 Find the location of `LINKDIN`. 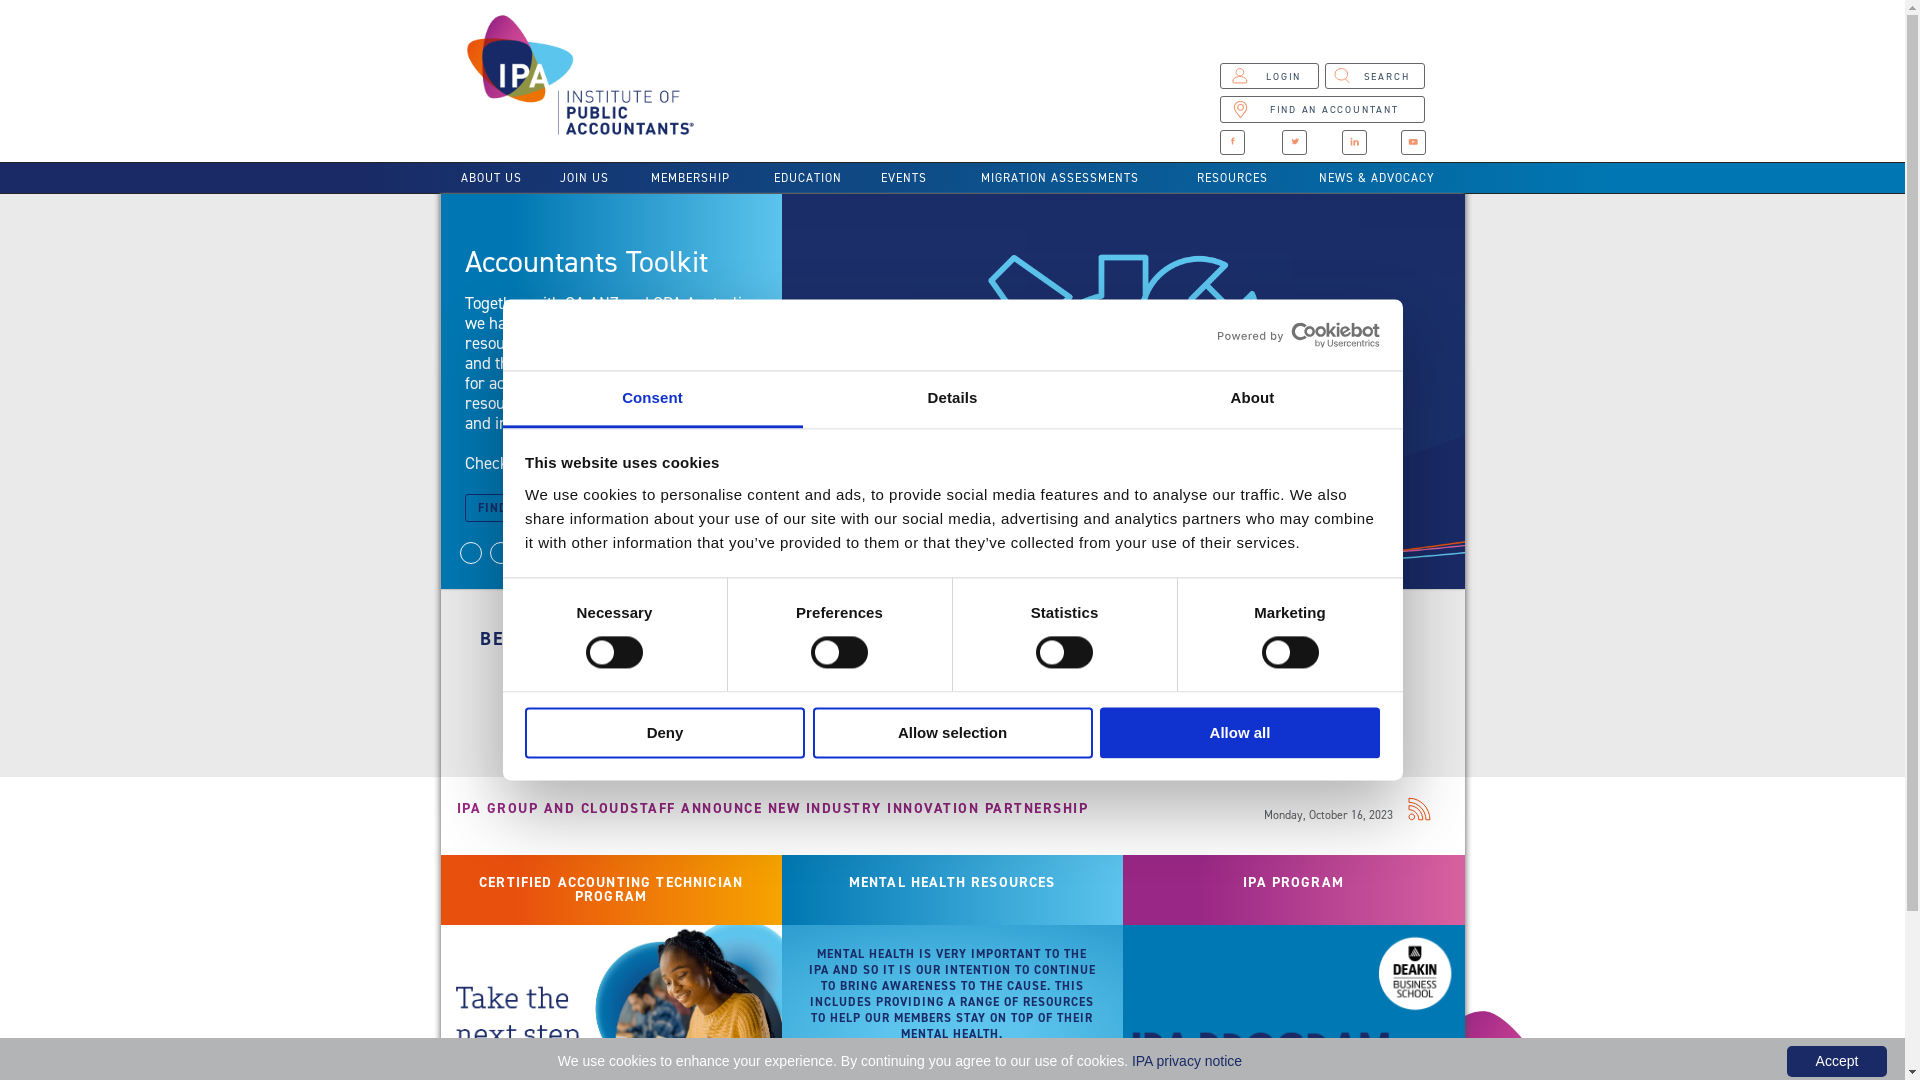

LINKDIN is located at coordinates (1354, 142).